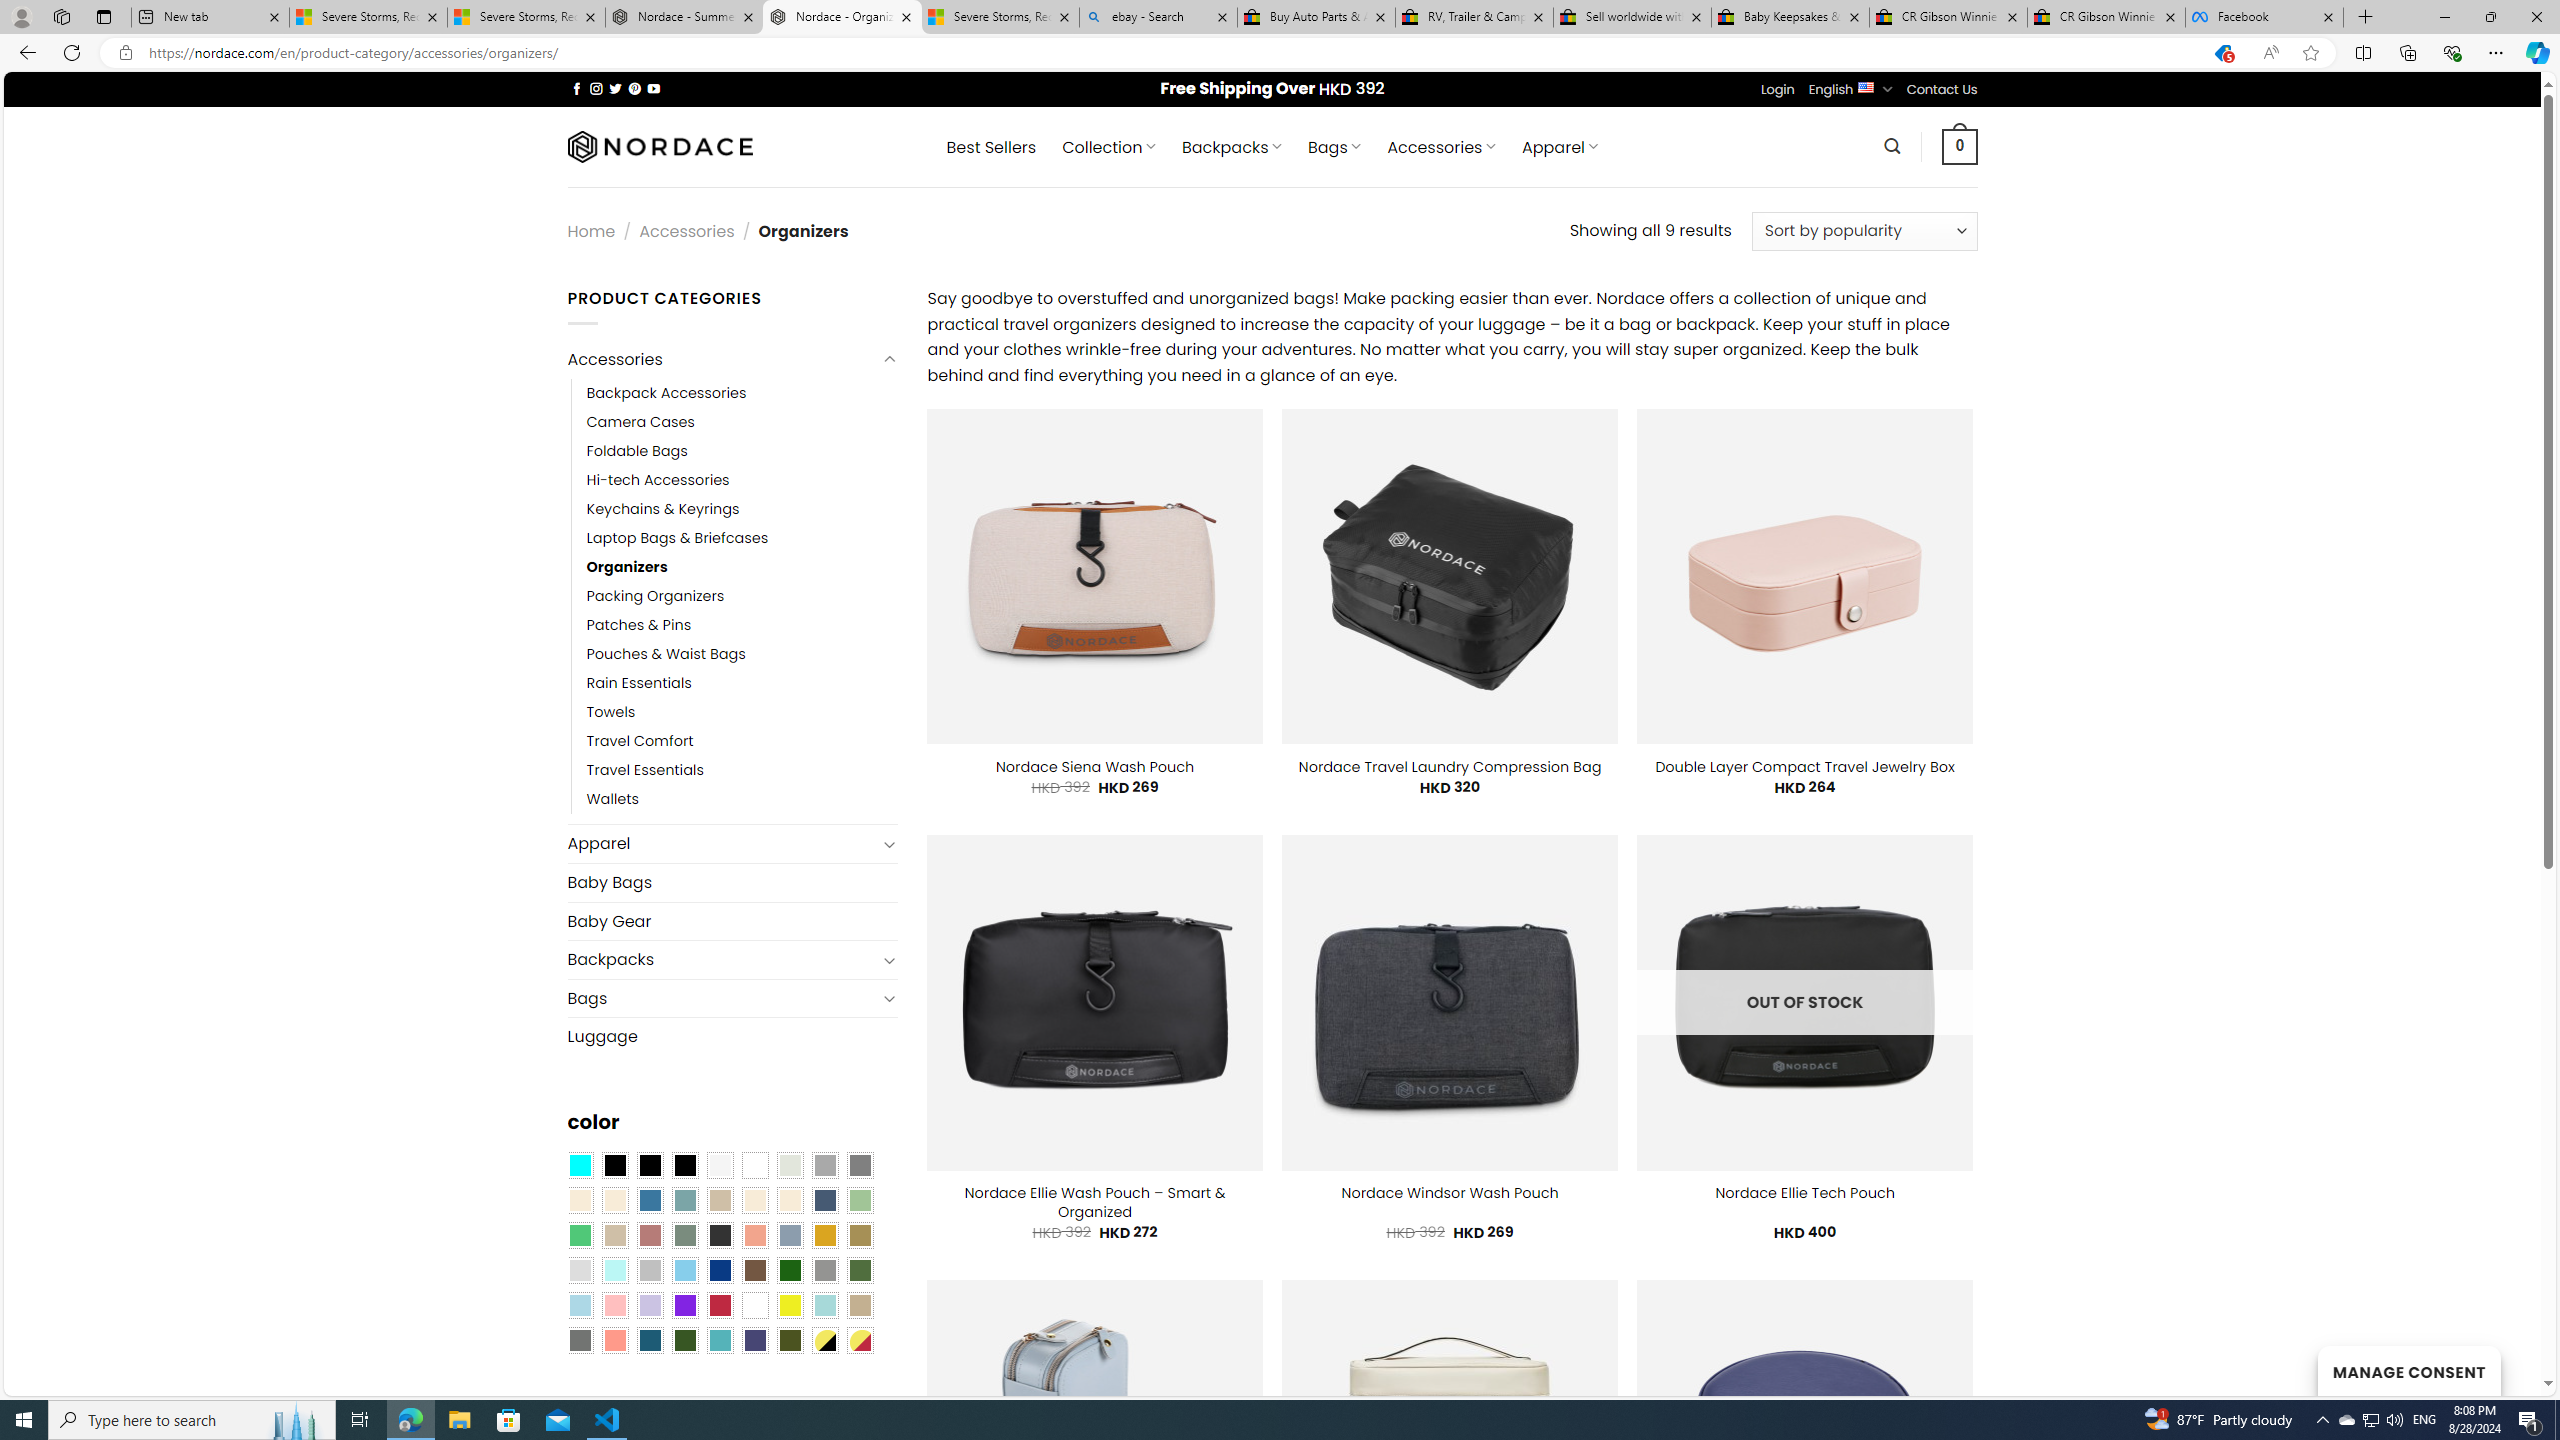 This screenshot has height=1440, width=2560. I want to click on Foldable Bags, so click(742, 451).